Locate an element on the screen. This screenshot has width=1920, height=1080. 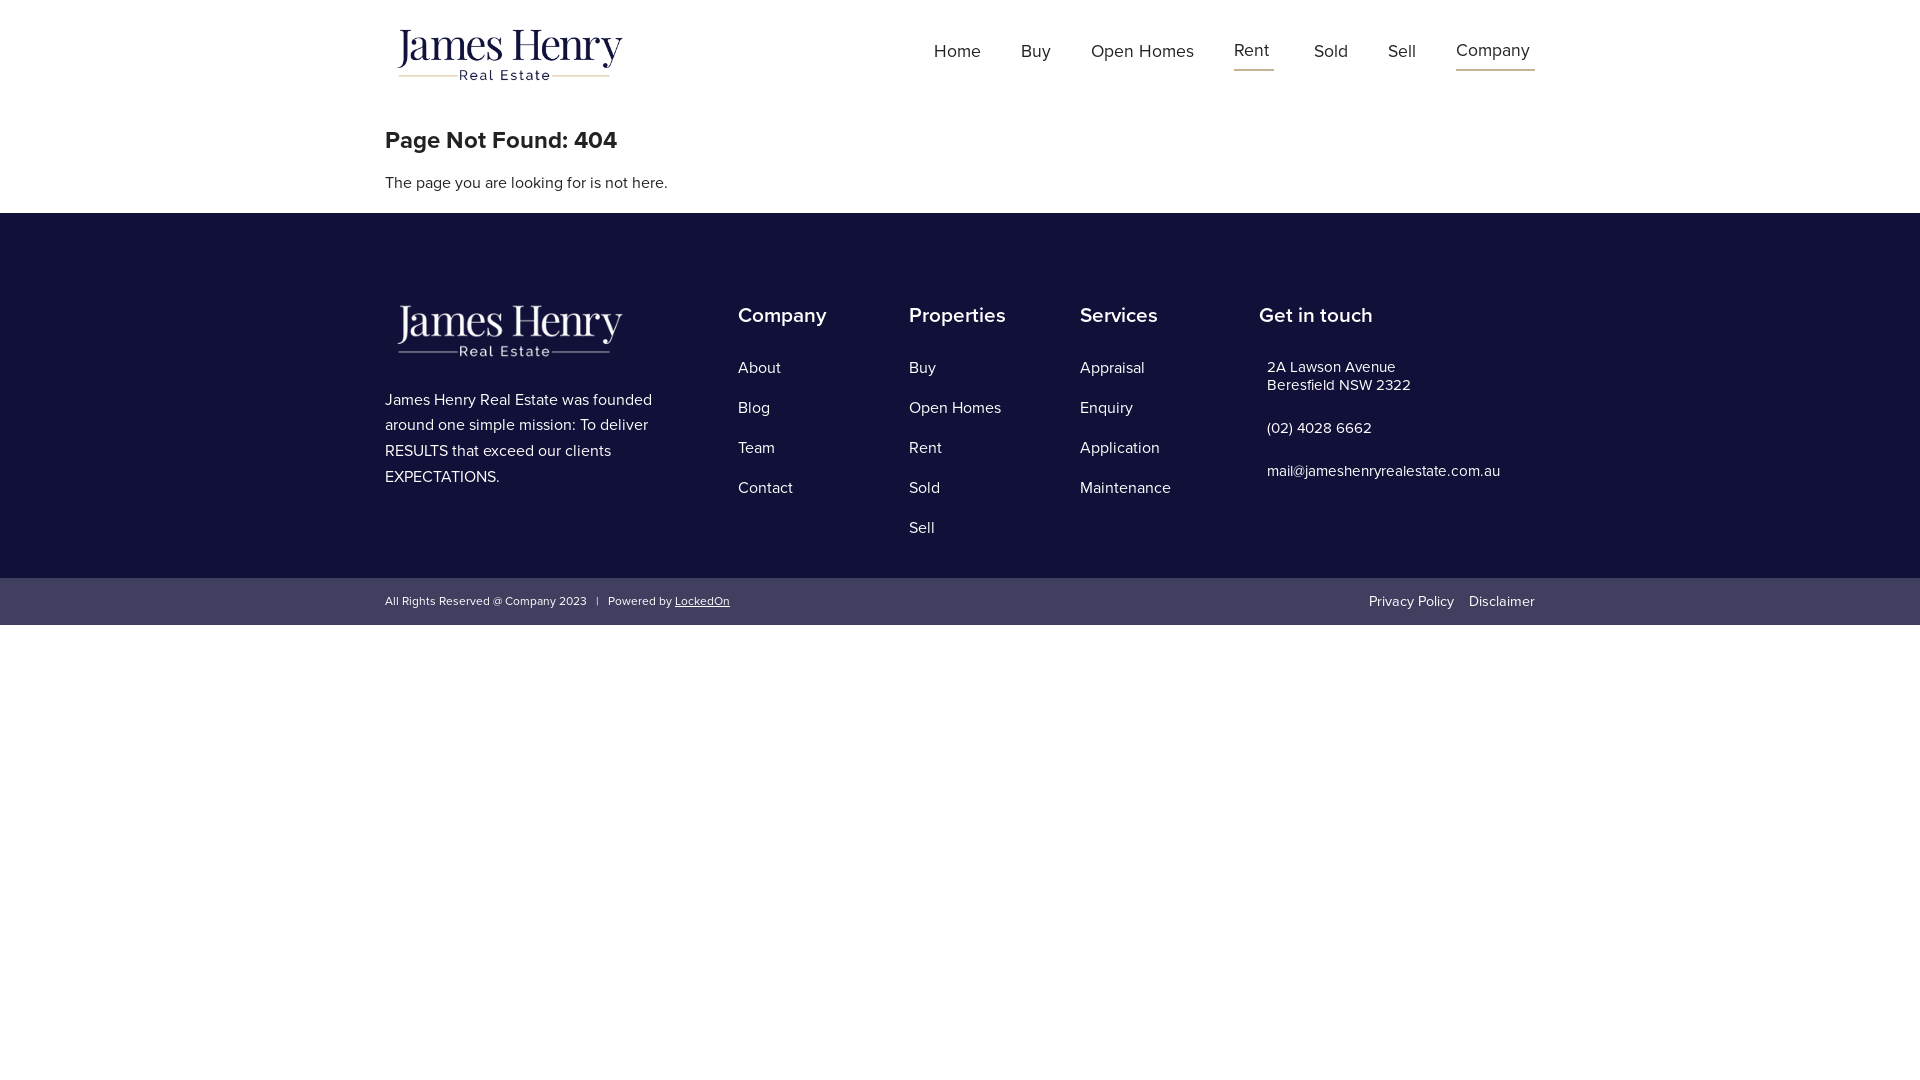
About is located at coordinates (760, 368).